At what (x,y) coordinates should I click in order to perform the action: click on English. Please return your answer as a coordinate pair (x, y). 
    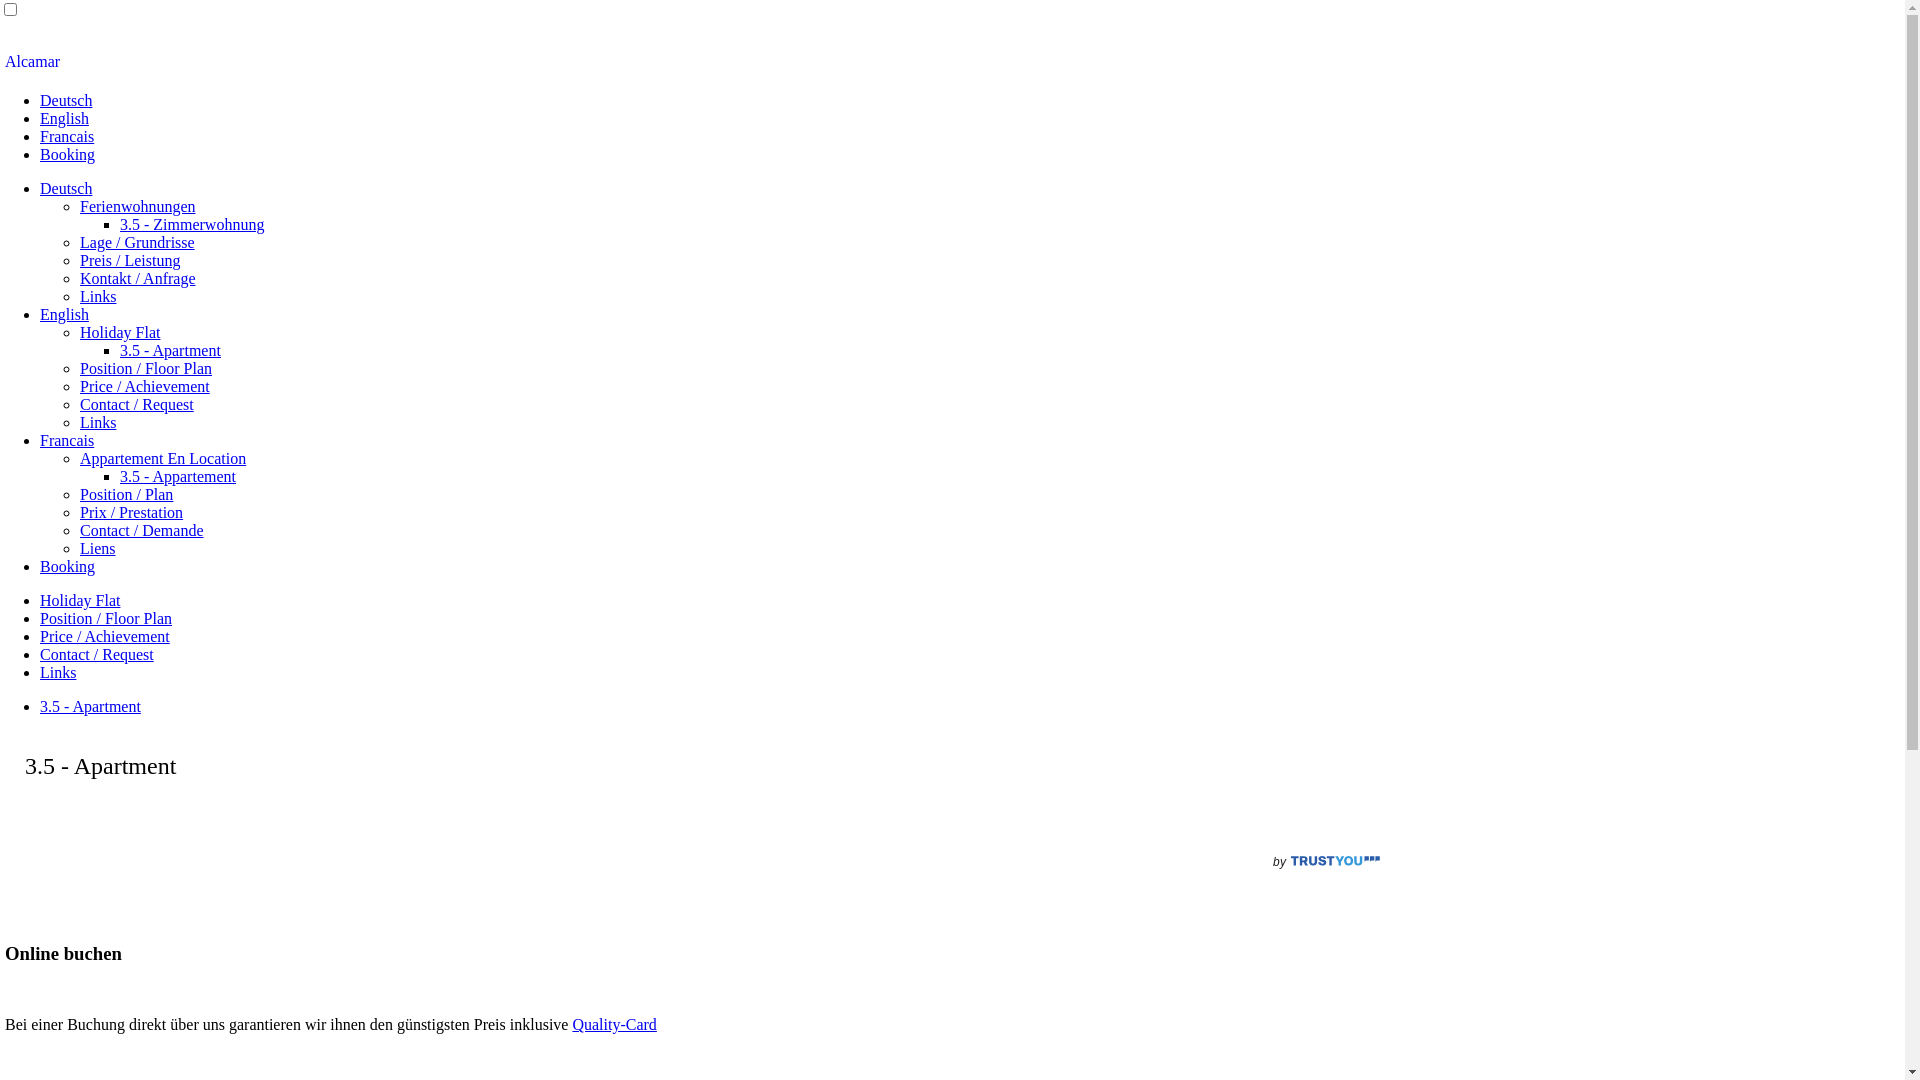
    Looking at the image, I should click on (64, 314).